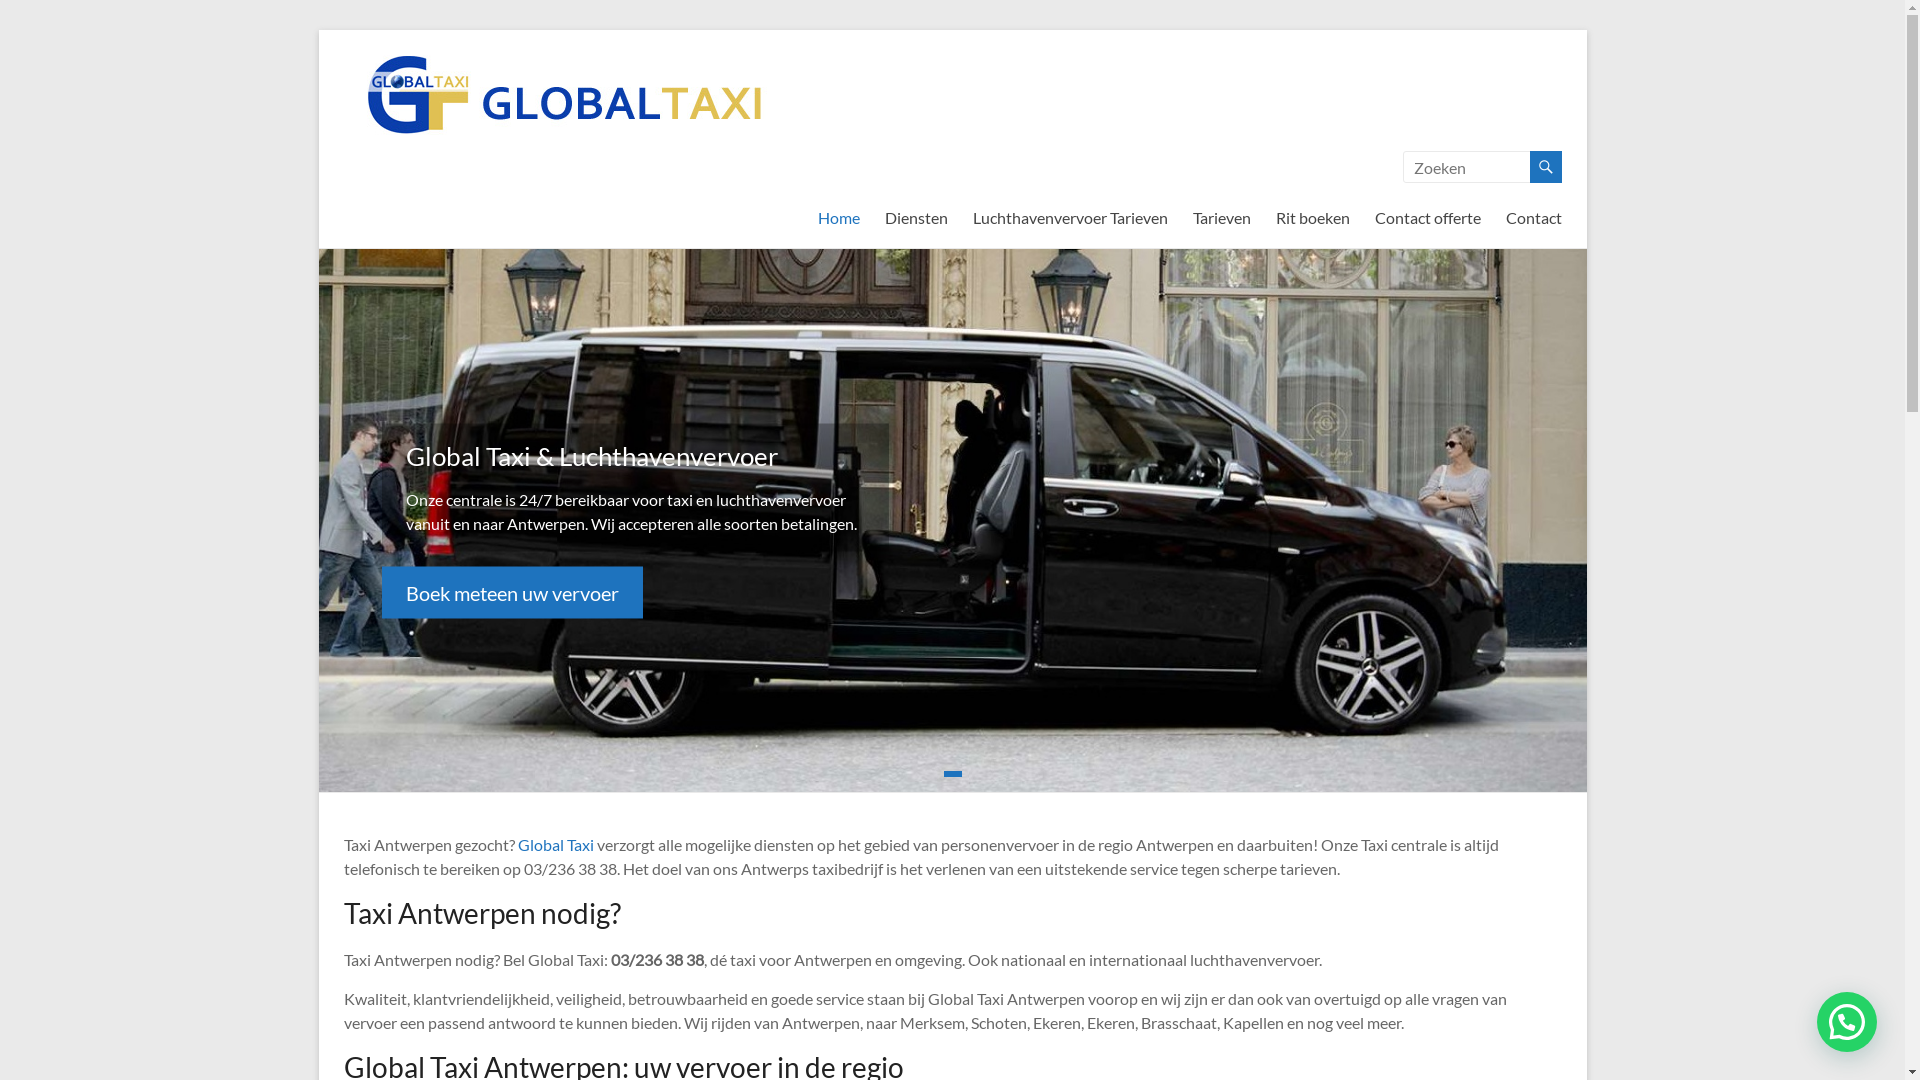 The width and height of the screenshot is (1920, 1080). I want to click on Contact, so click(1534, 218).